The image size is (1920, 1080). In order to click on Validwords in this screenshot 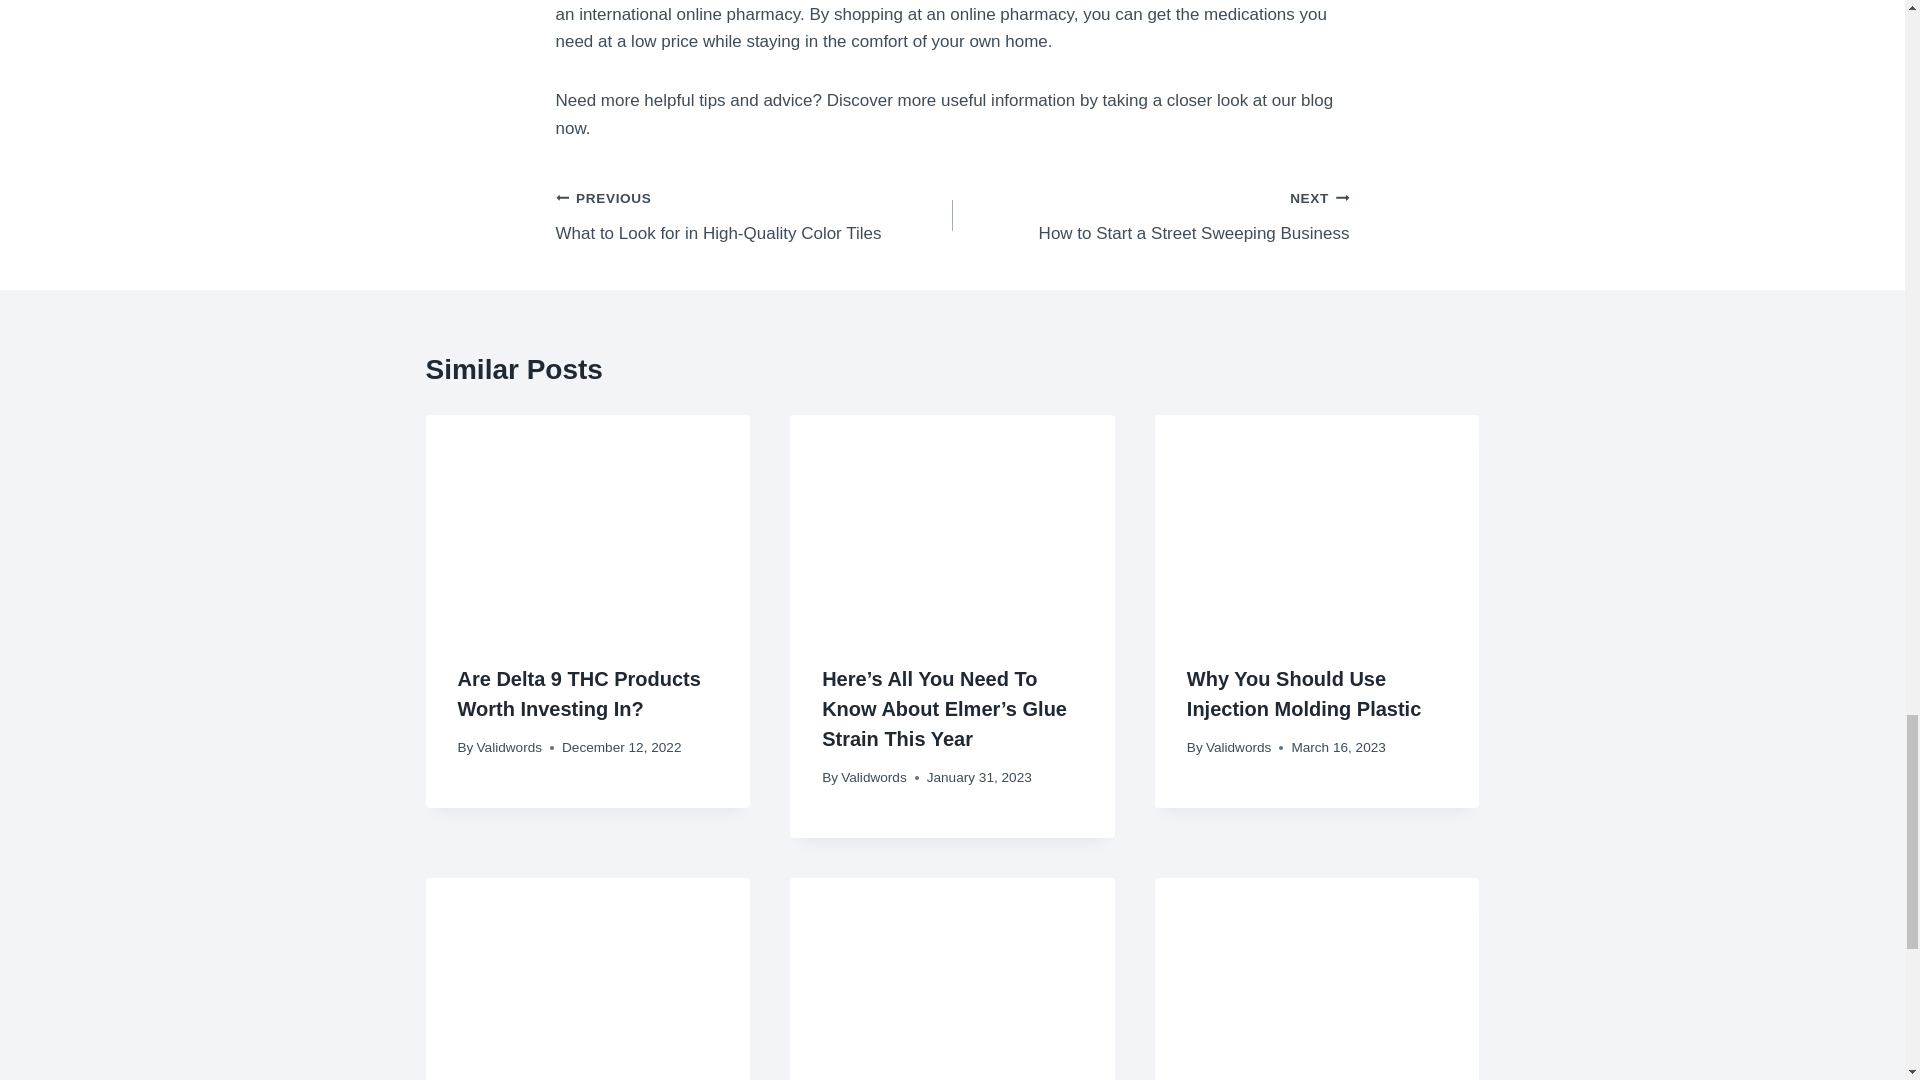, I will do `click(873, 778)`.